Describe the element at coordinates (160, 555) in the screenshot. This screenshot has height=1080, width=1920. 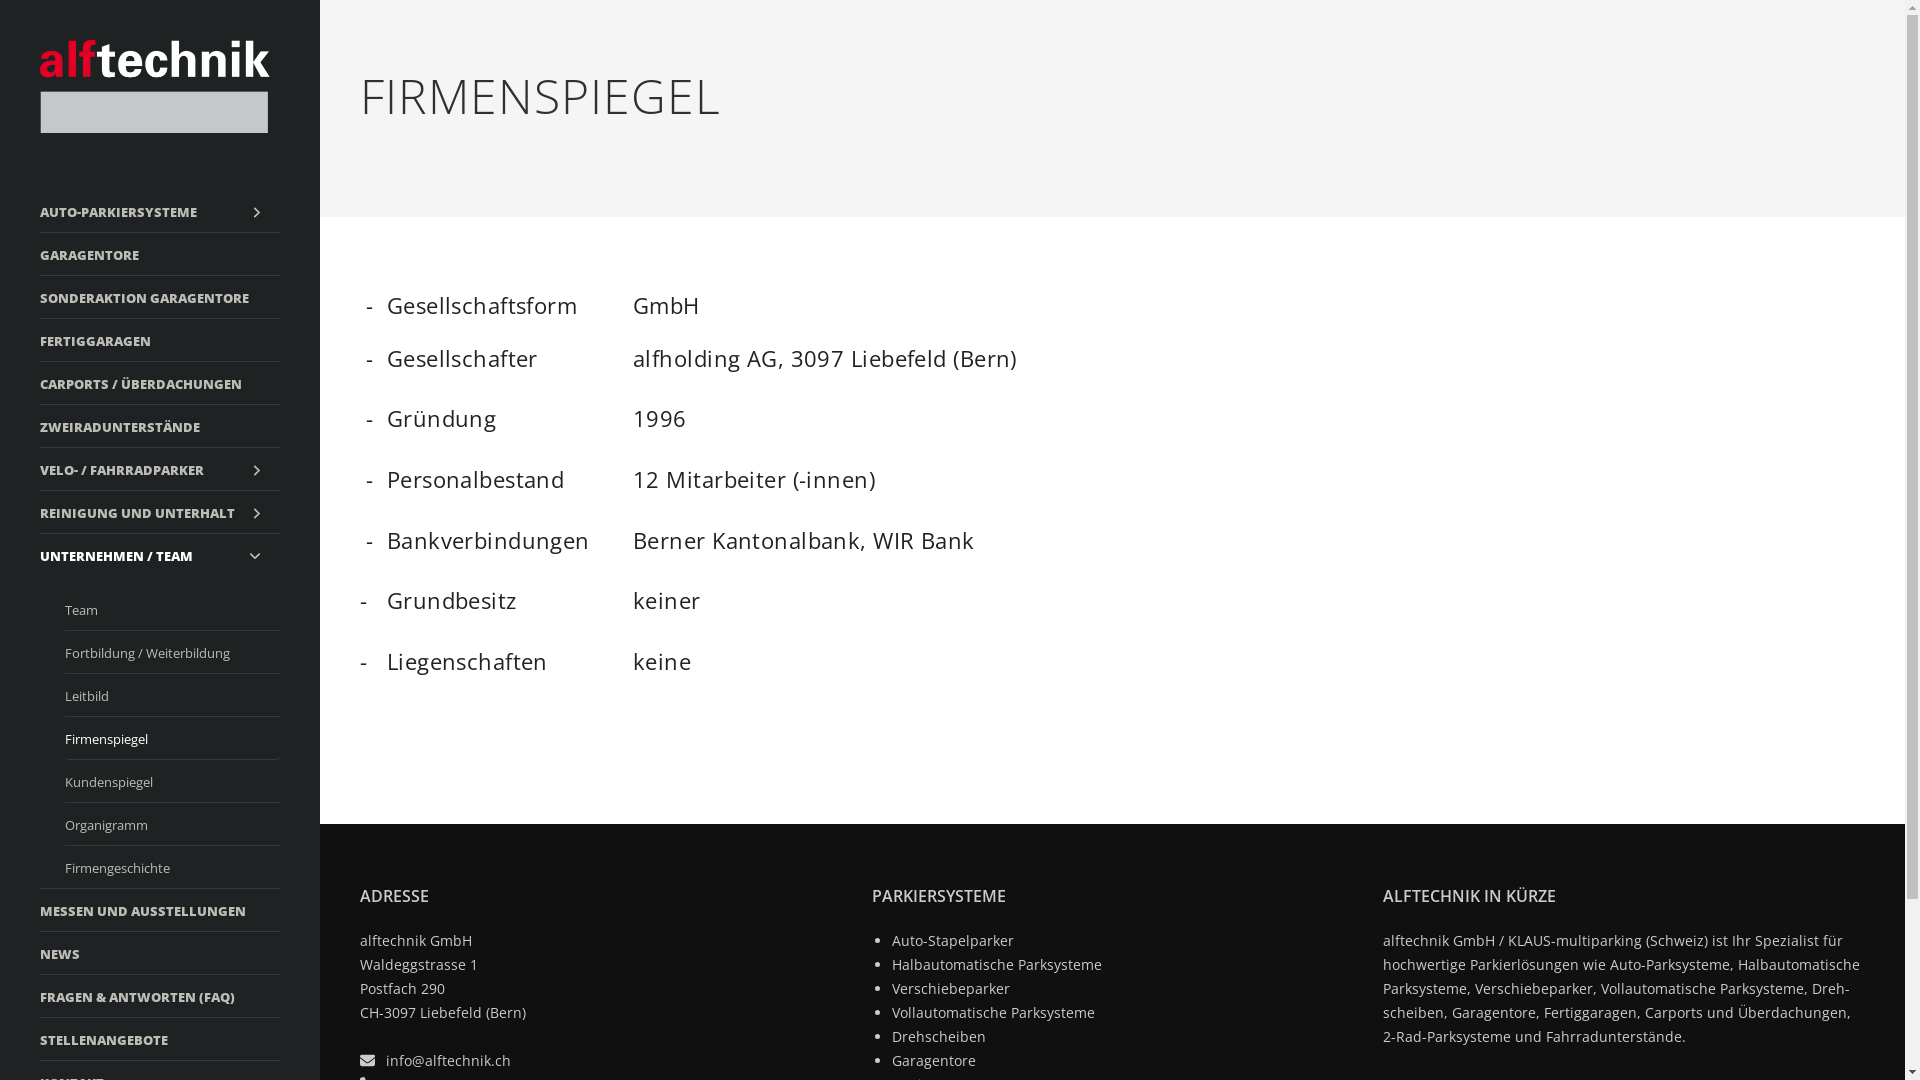
I see `UNTERNEHMEN / TEAM` at that location.